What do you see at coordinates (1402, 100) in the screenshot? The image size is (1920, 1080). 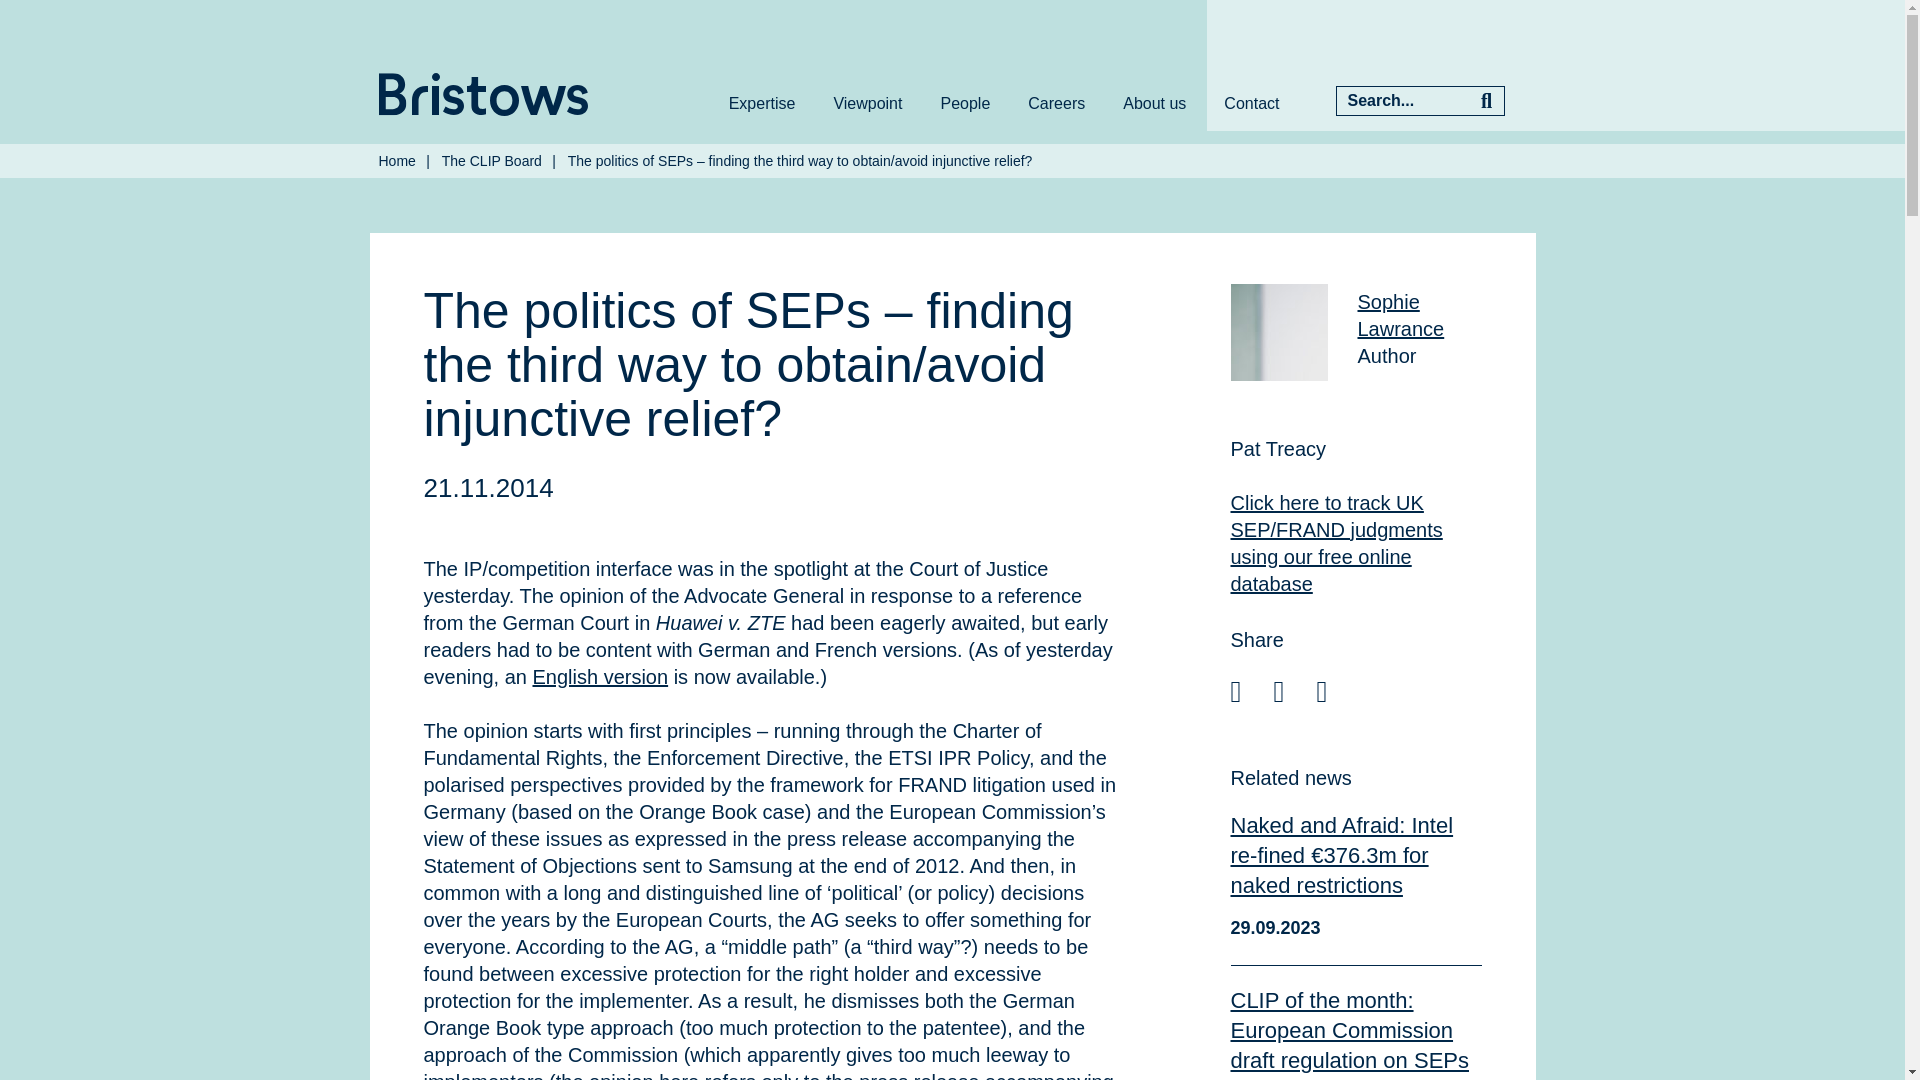 I see `Search...` at bounding box center [1402, 100].